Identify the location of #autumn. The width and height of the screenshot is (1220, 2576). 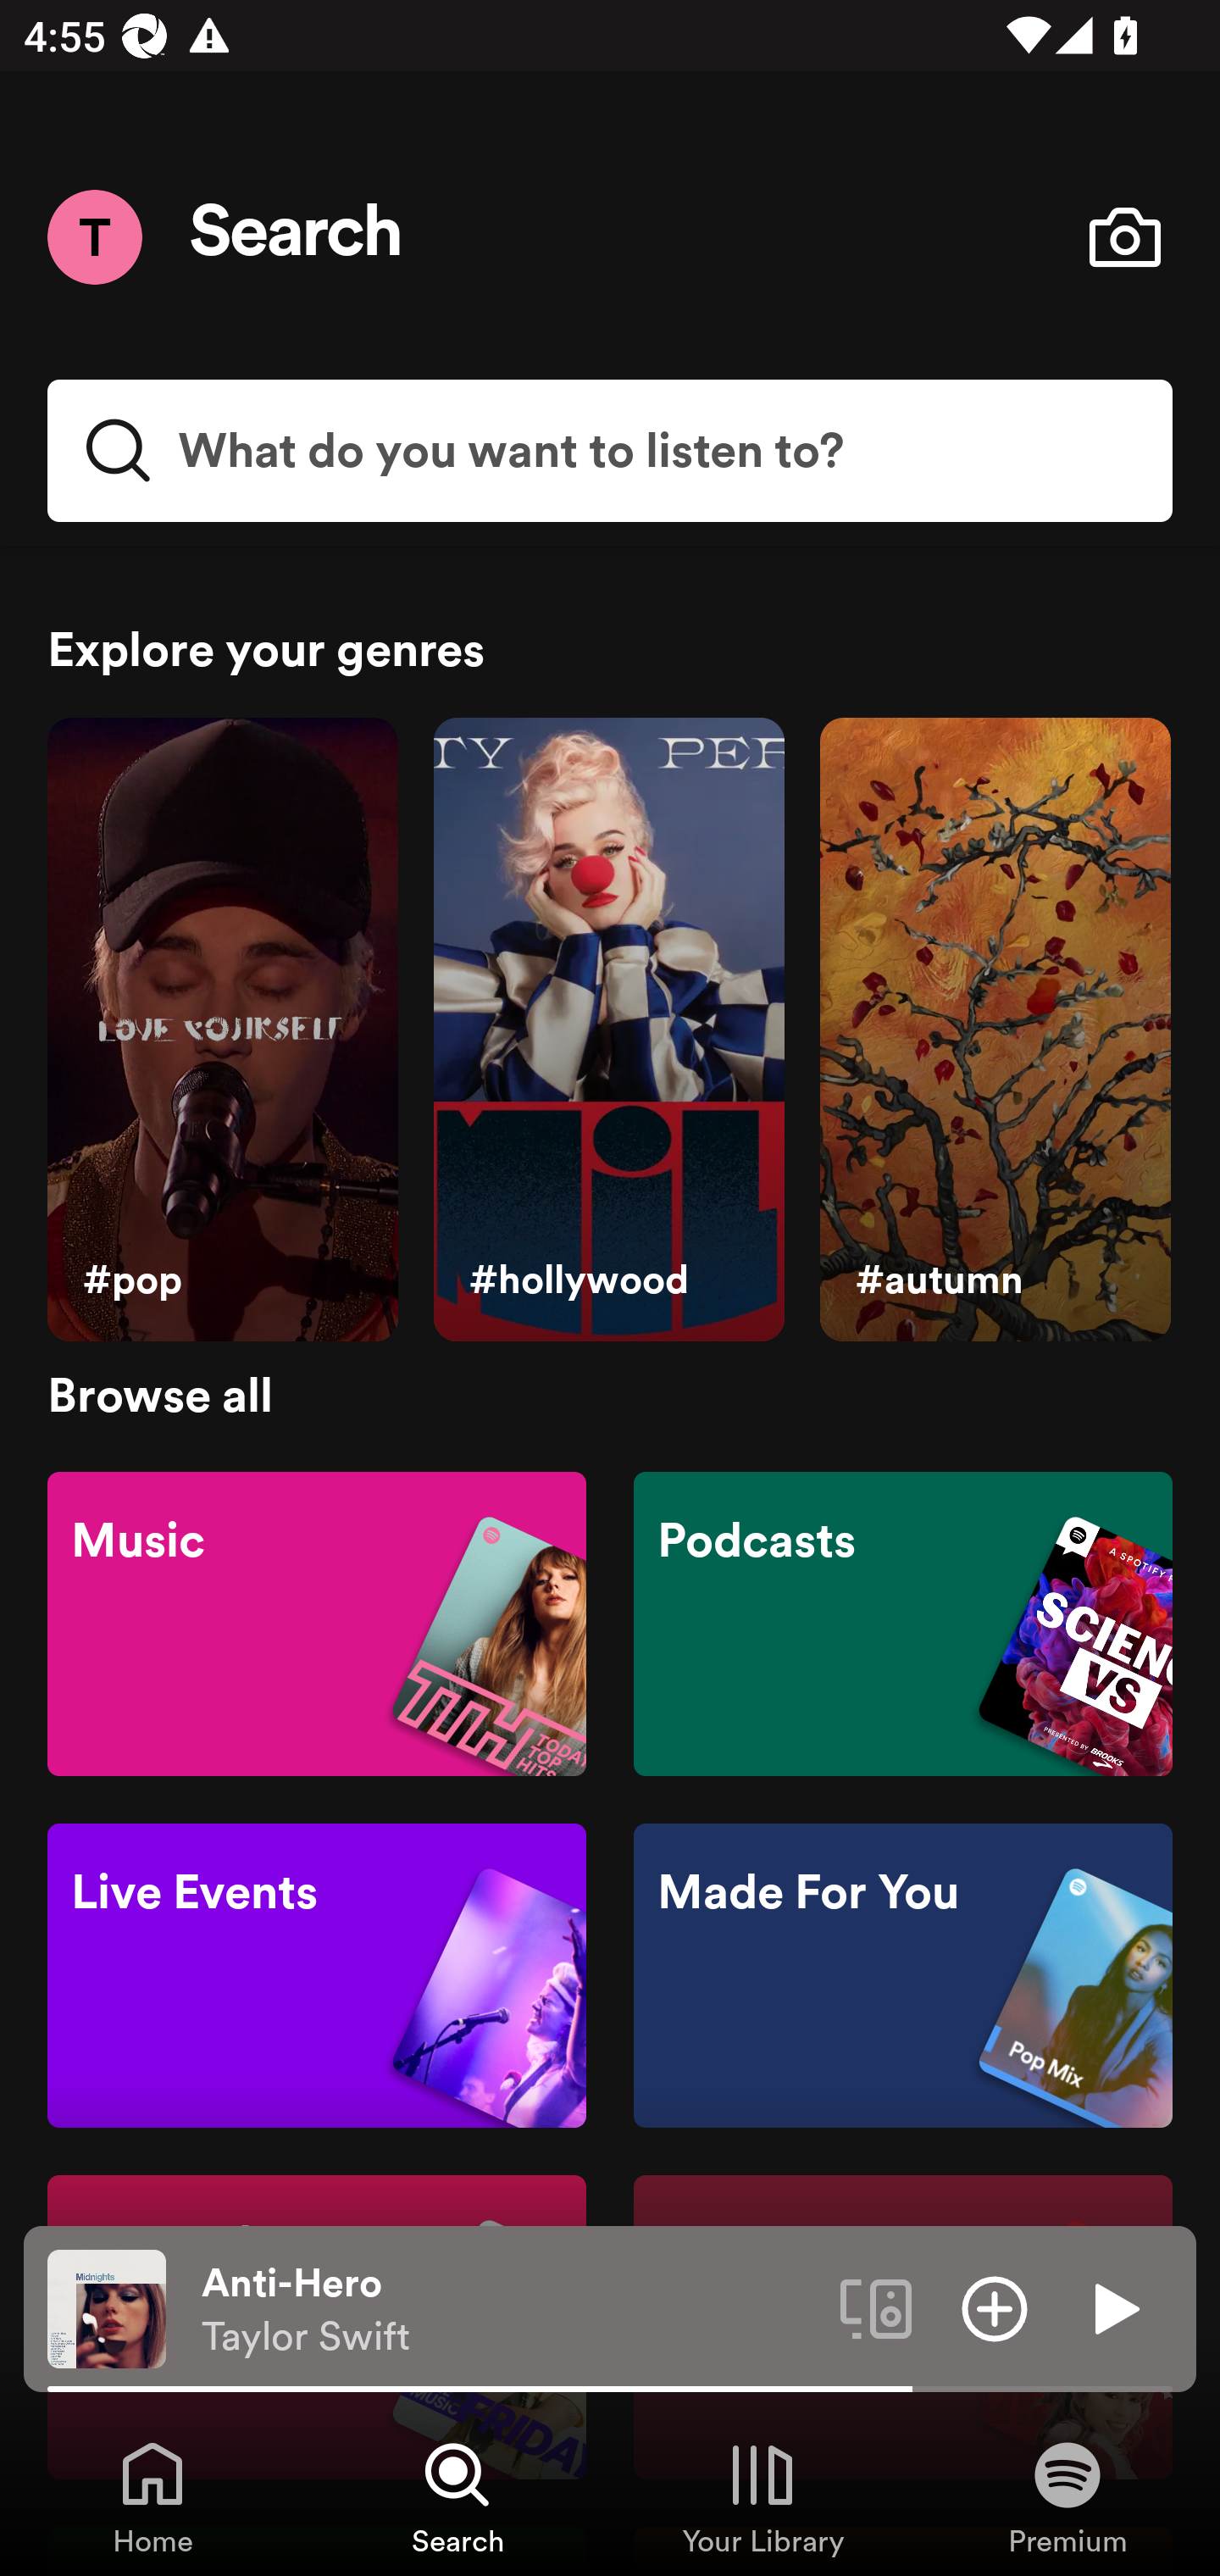
(995, 1030).